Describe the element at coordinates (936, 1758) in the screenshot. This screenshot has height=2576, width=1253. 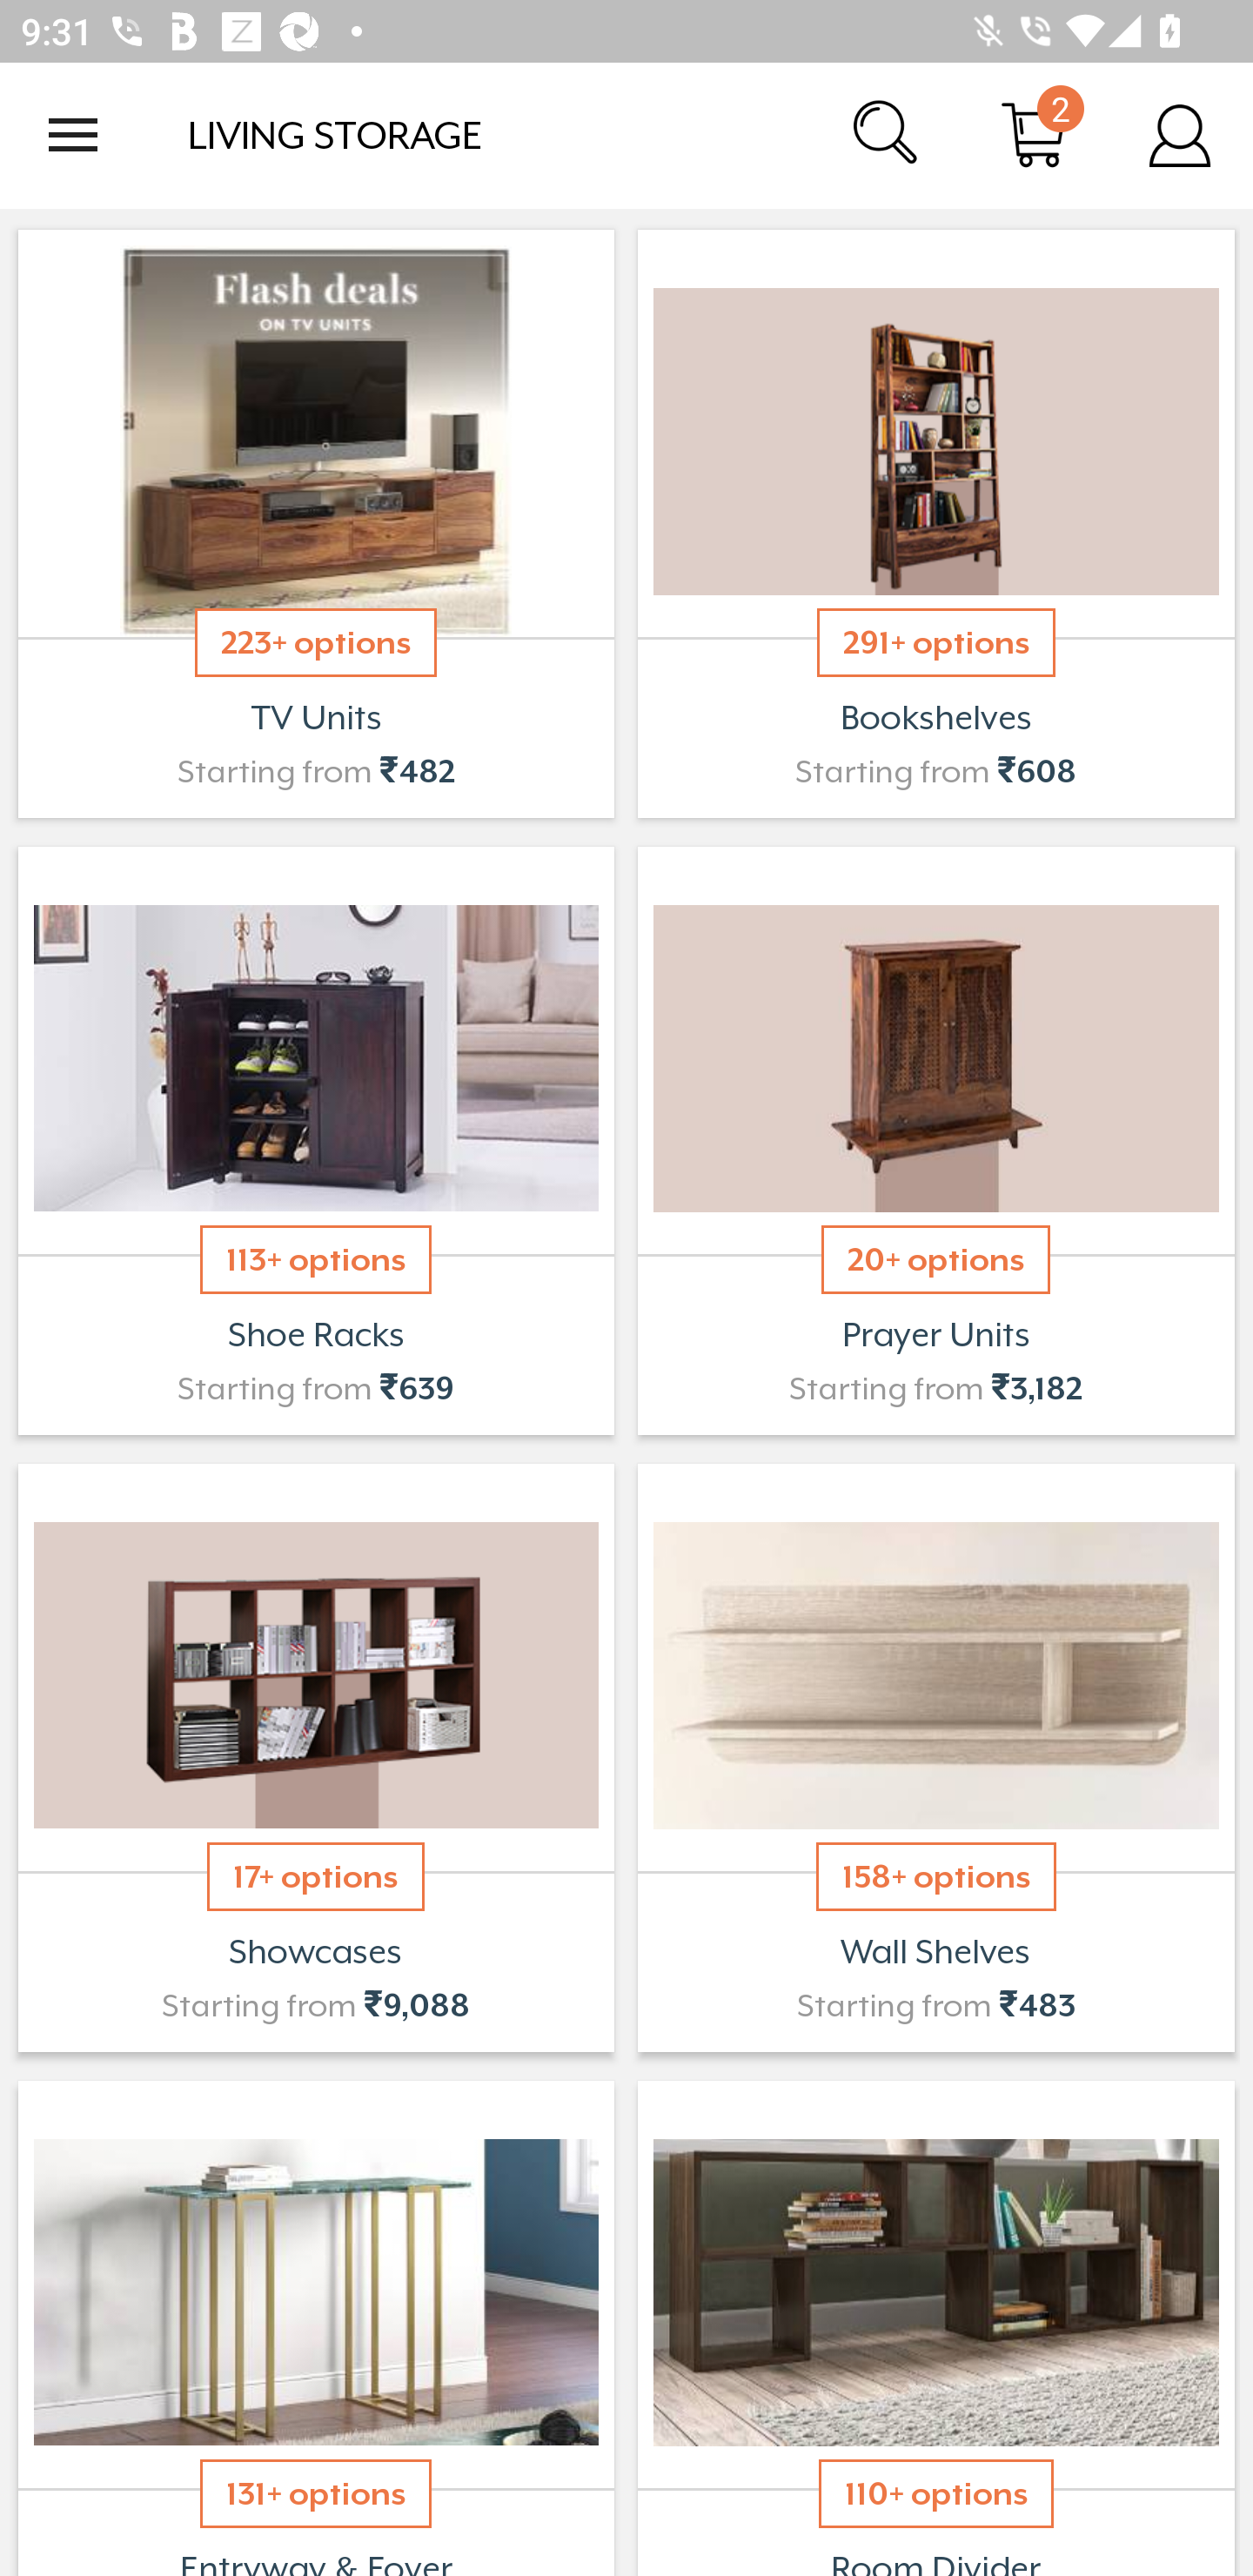
I see `158+ options Wall Shelves Starting from  ₹483` at that location.